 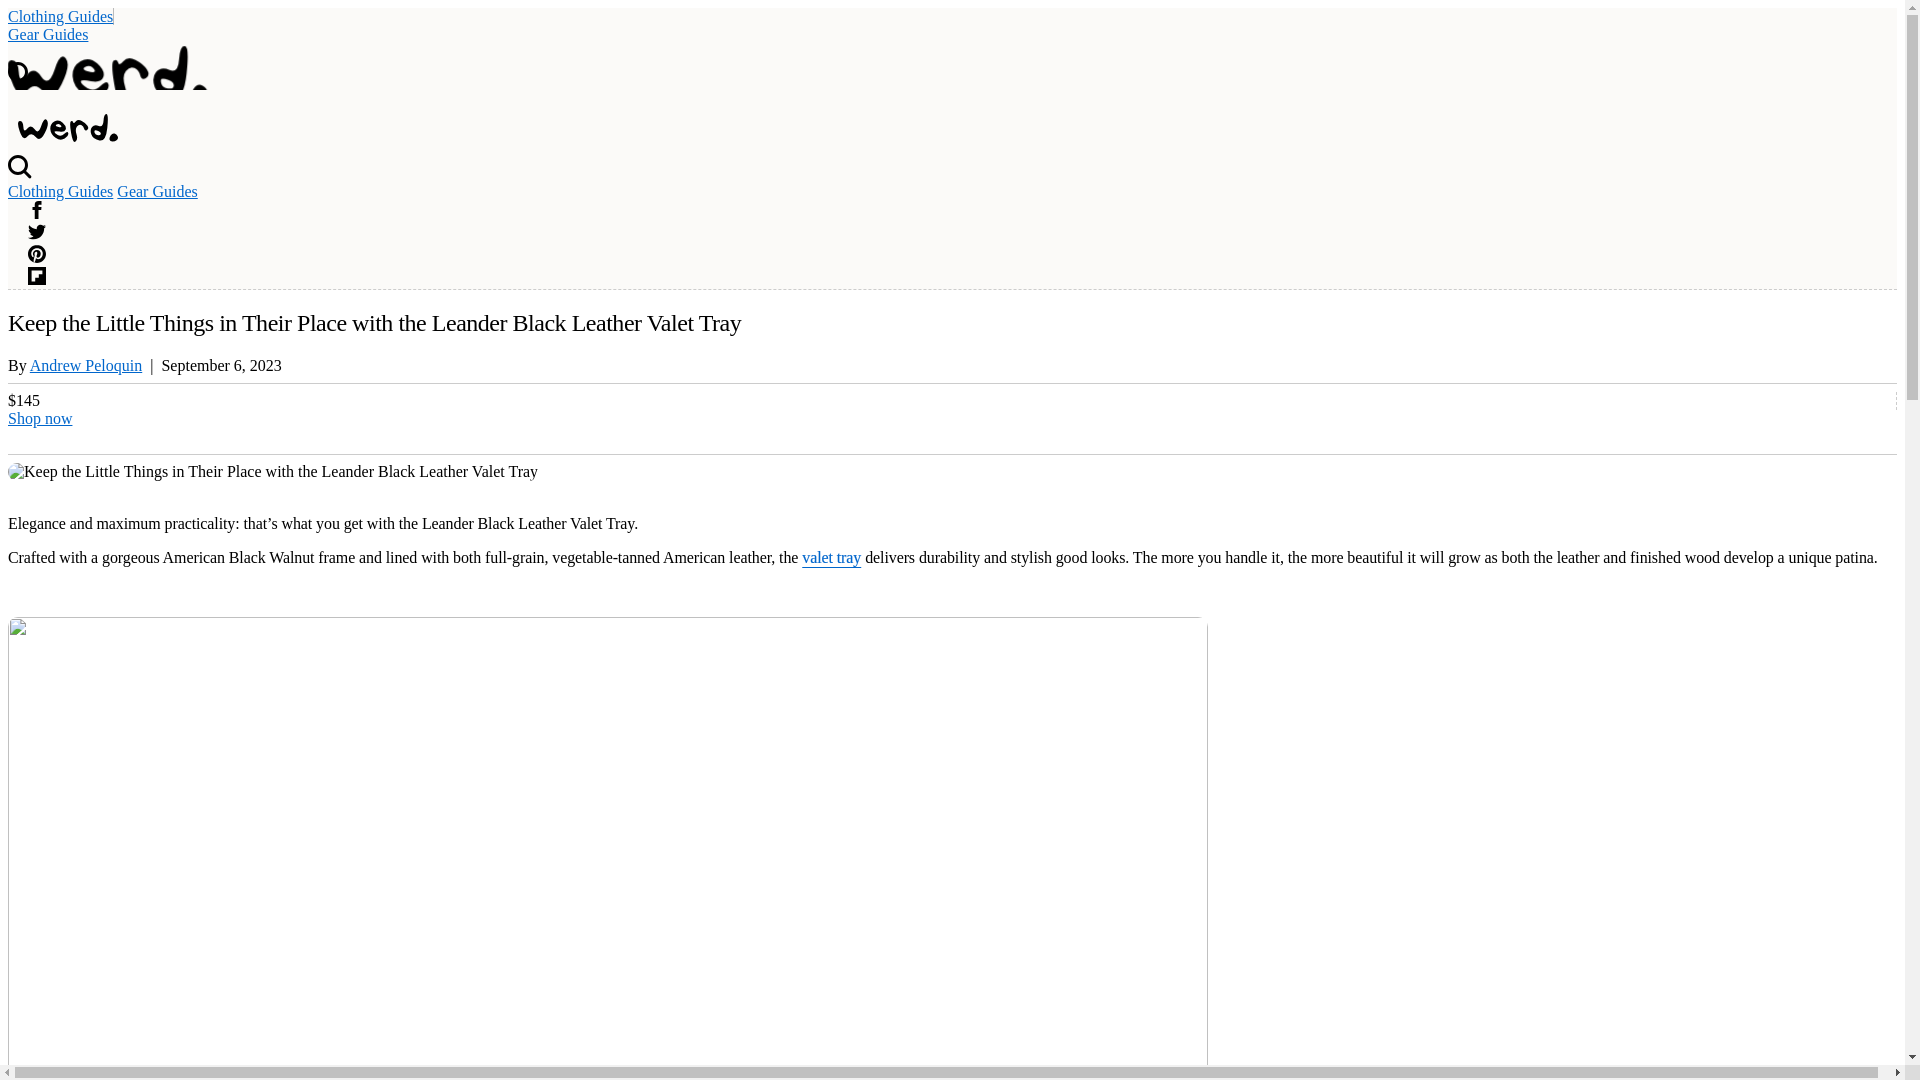 What do you see at coordinates (37, 254) in the screenshot?
I see `pinterest` at bounding box center [37, 254].